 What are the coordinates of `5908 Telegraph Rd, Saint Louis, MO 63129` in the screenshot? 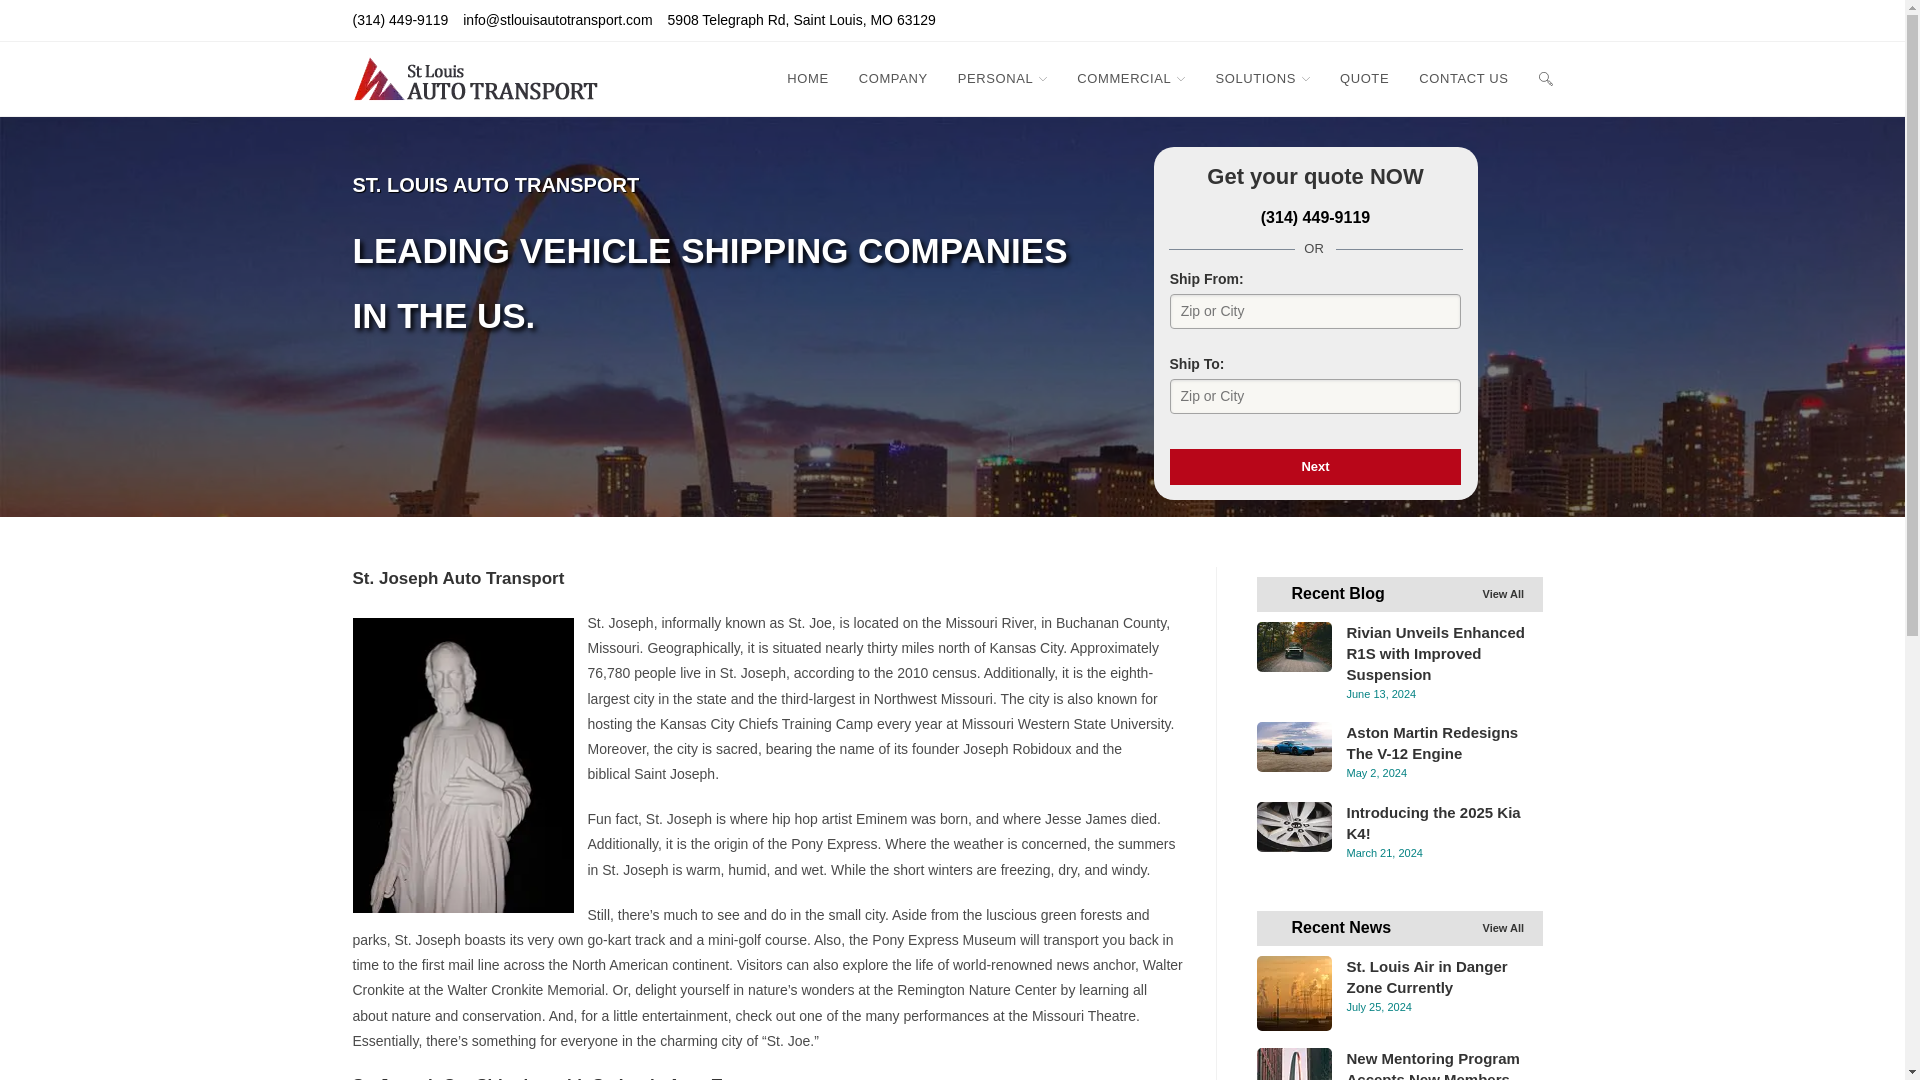 It's located at (802, 20).